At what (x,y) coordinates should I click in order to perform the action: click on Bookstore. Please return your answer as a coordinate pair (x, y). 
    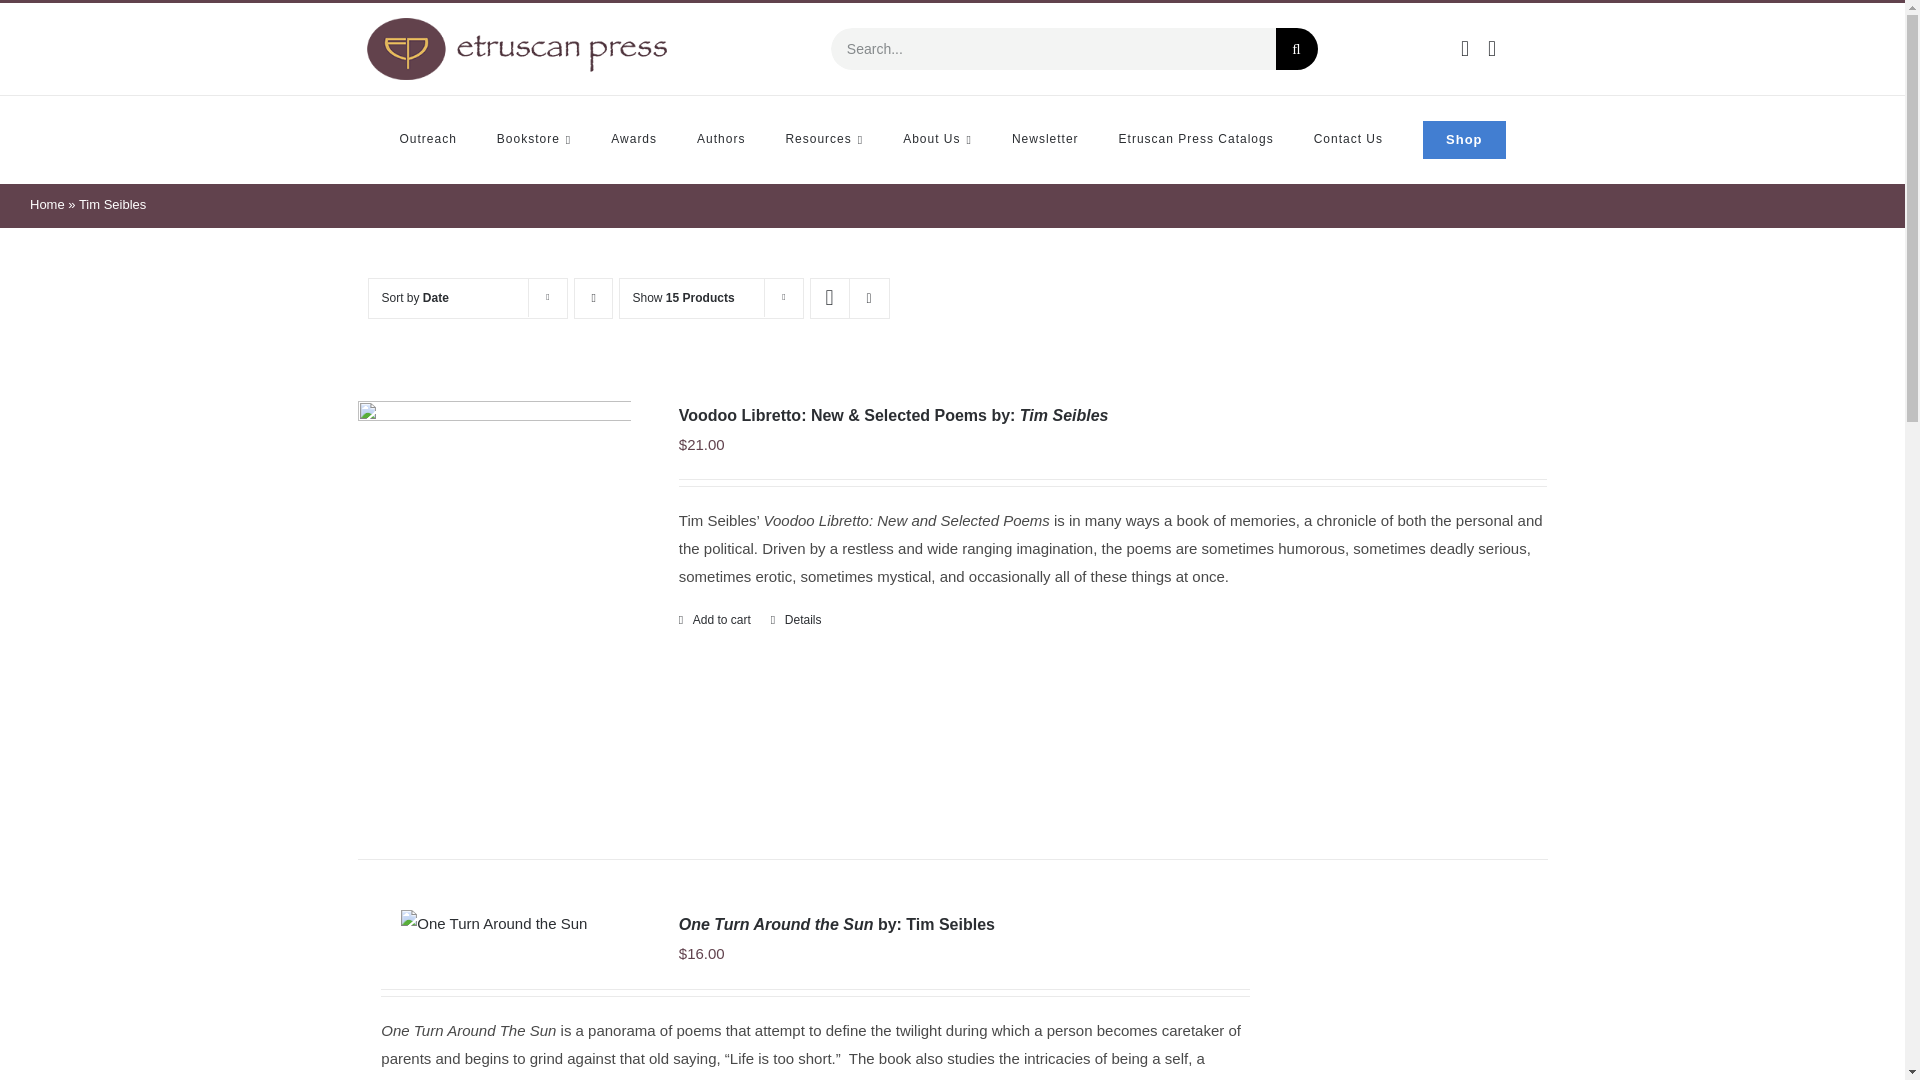
    Looking at the image, I should click on (534, 140).